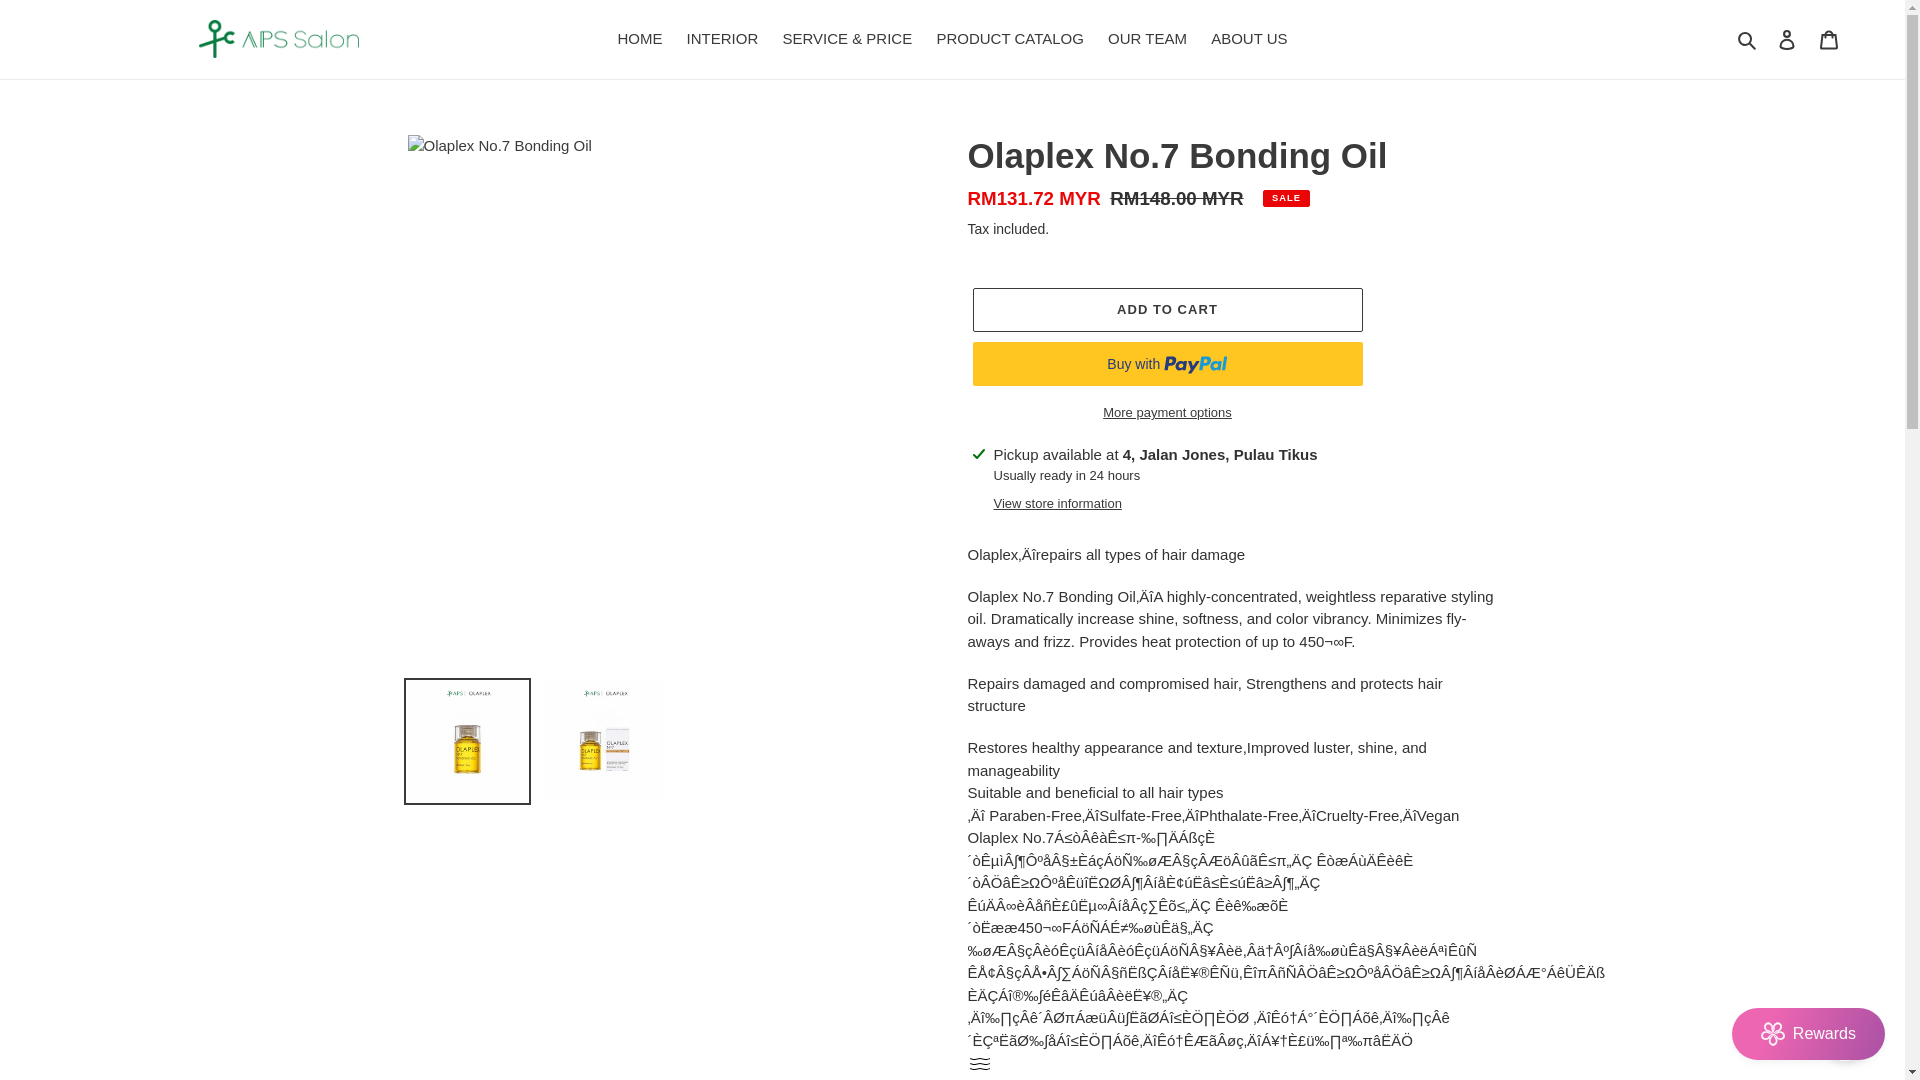 The width and height of the screenshot is (1920, 1080). What do you see at coordinates (1787, 39) in the screenshot?
I see `Log in` at bounding box center [1787, 39].